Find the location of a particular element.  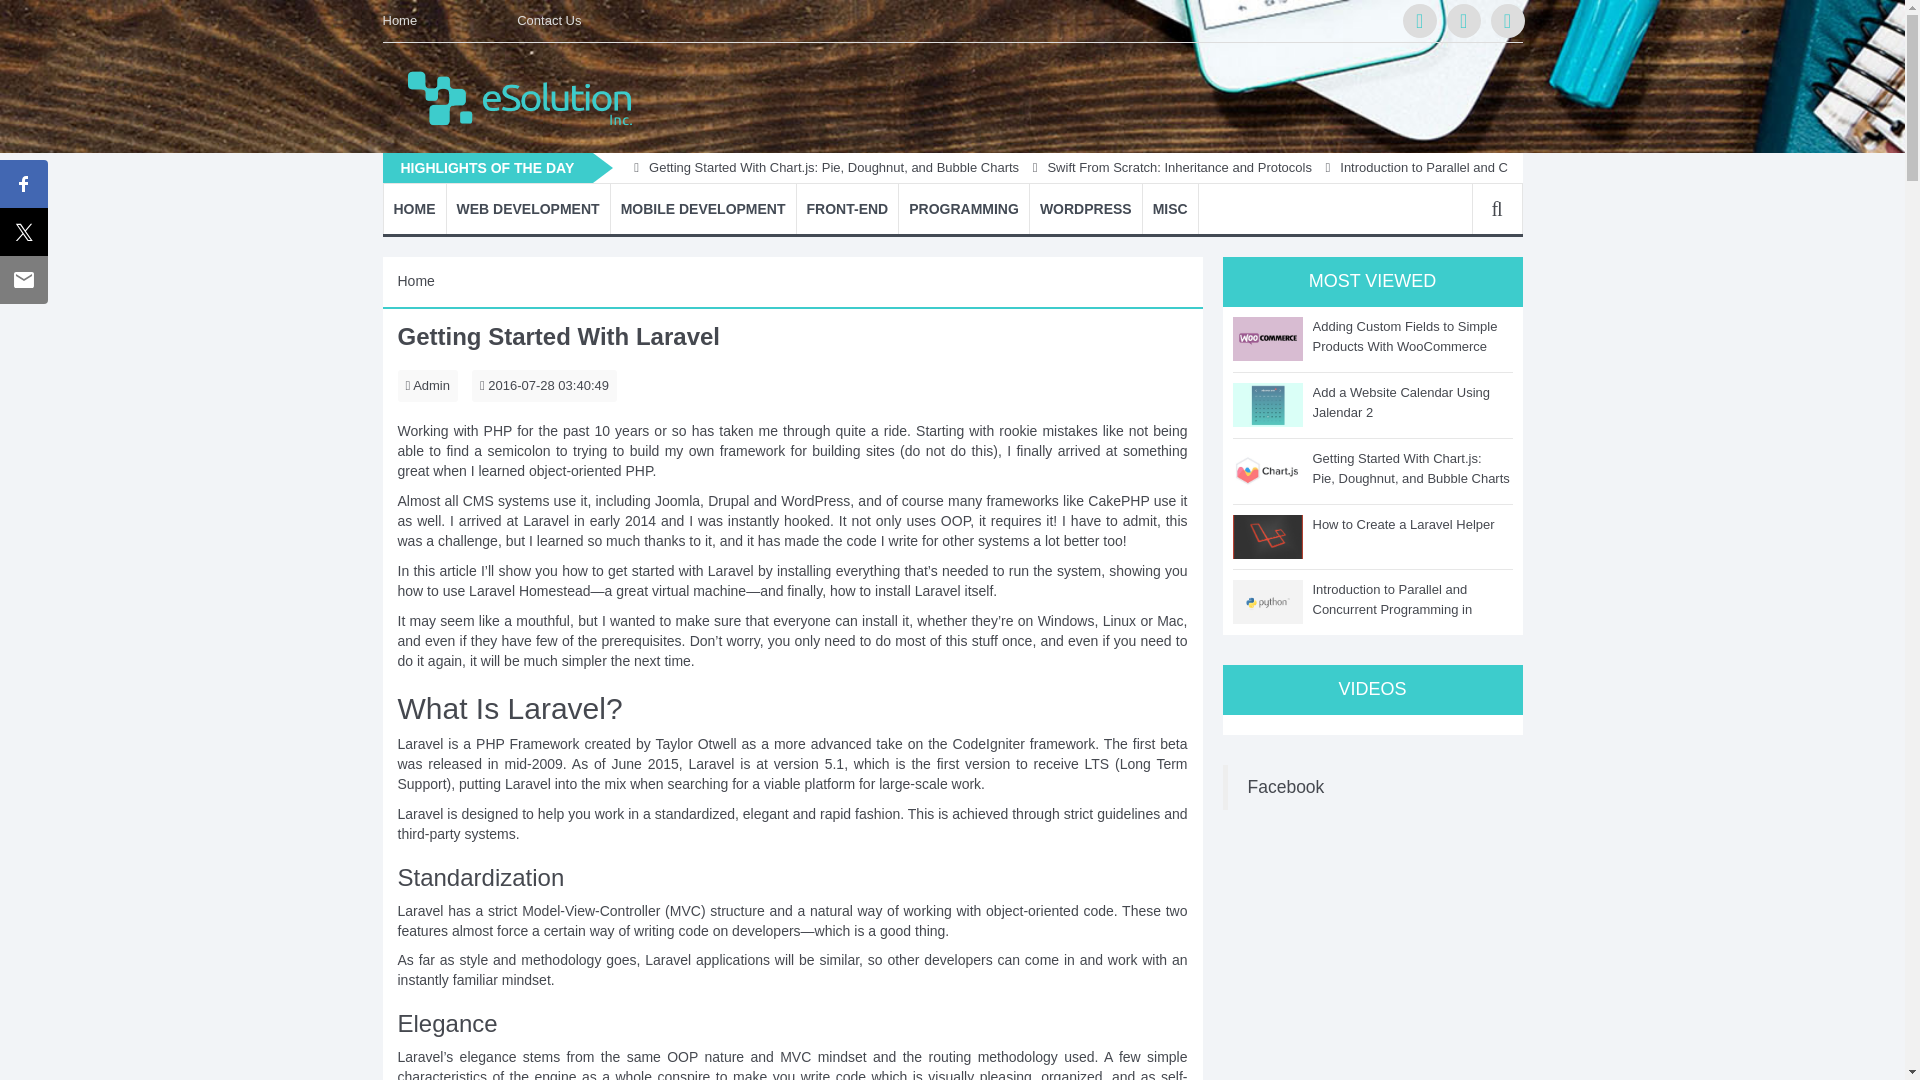

Contact Us is located at coordinates (548, 21).